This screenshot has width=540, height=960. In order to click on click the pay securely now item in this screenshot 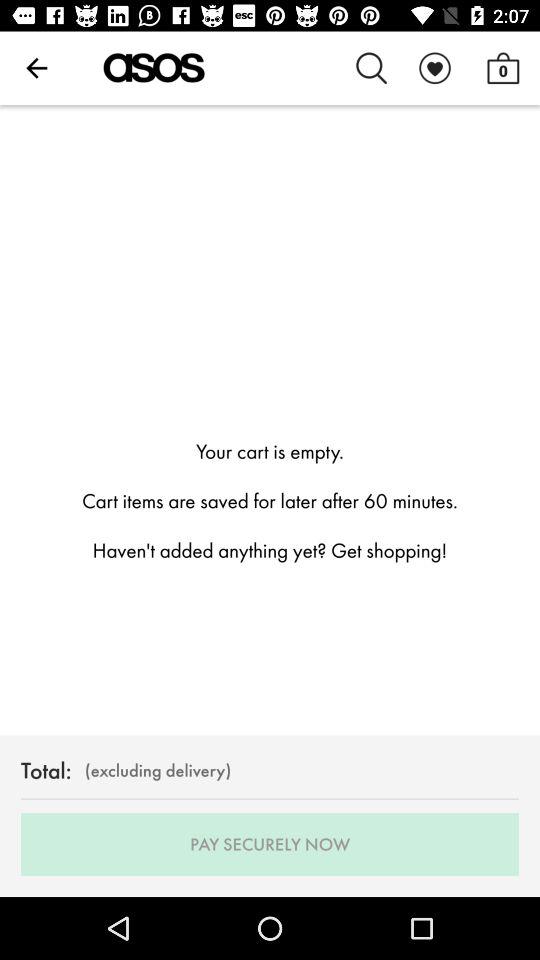, I will do `click(270, 844)`.